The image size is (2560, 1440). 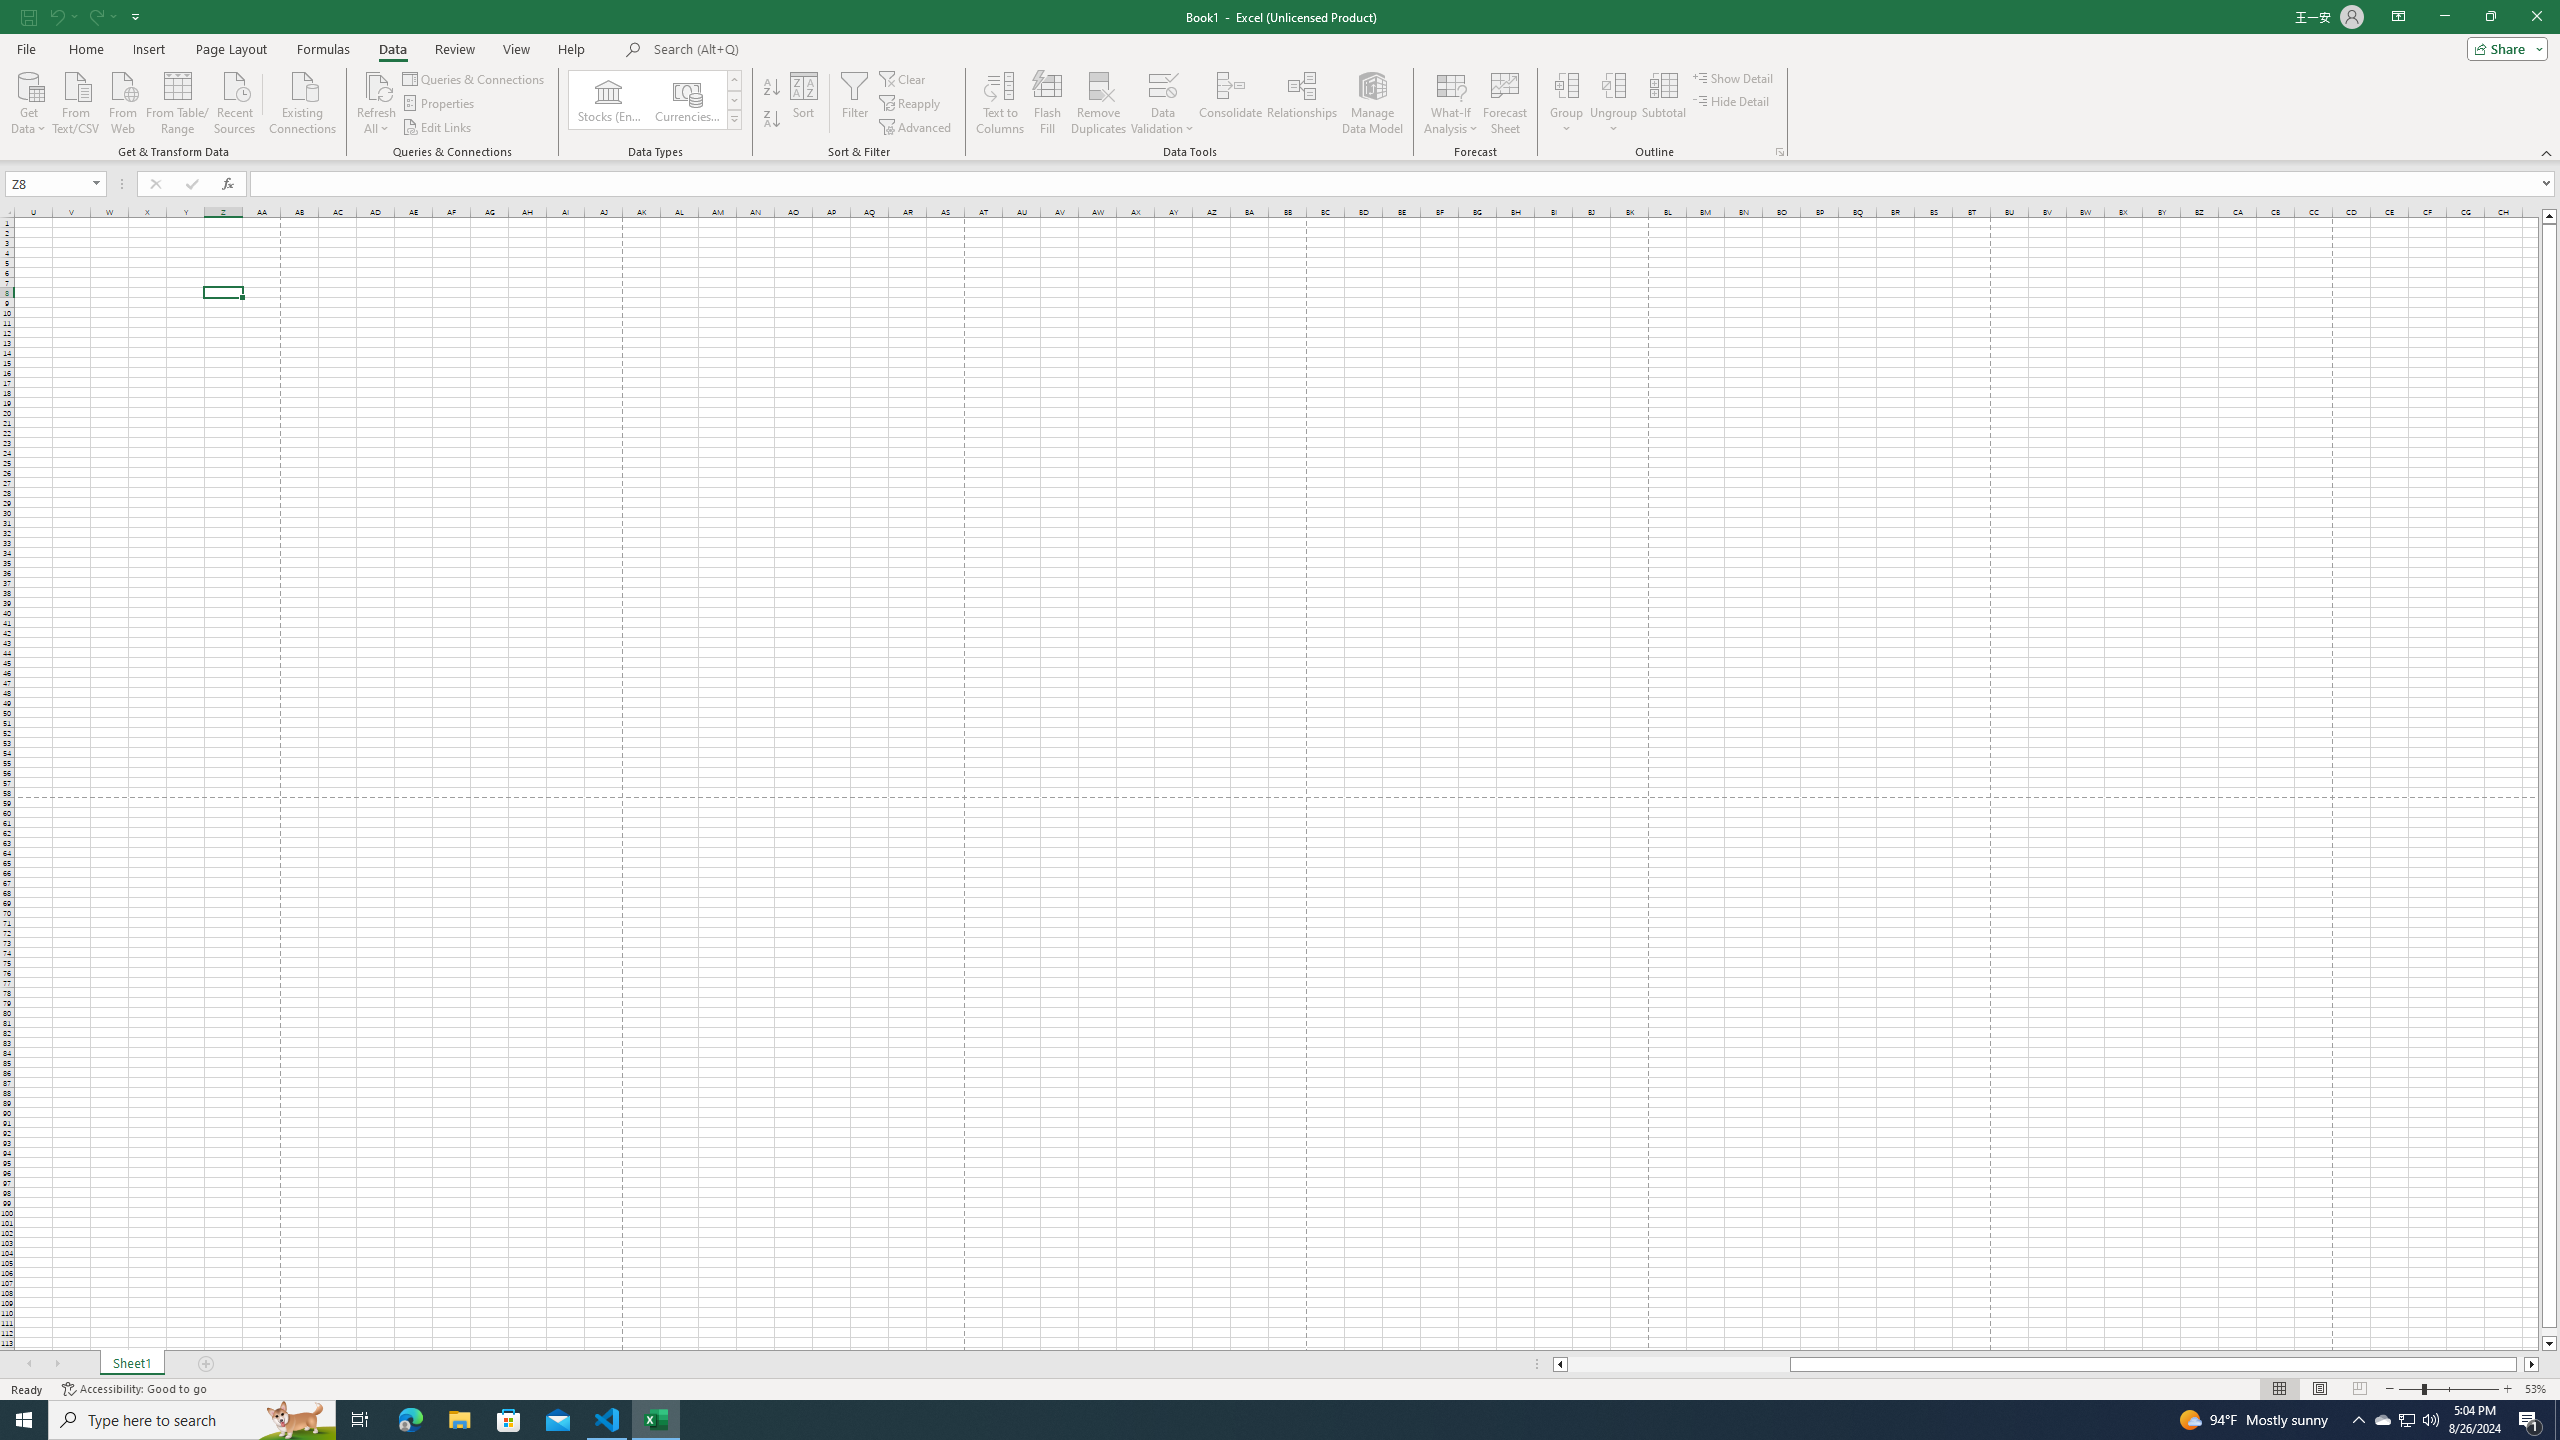 I want to click on Class: MsoCommandBar, so click(x=1280, y=80).